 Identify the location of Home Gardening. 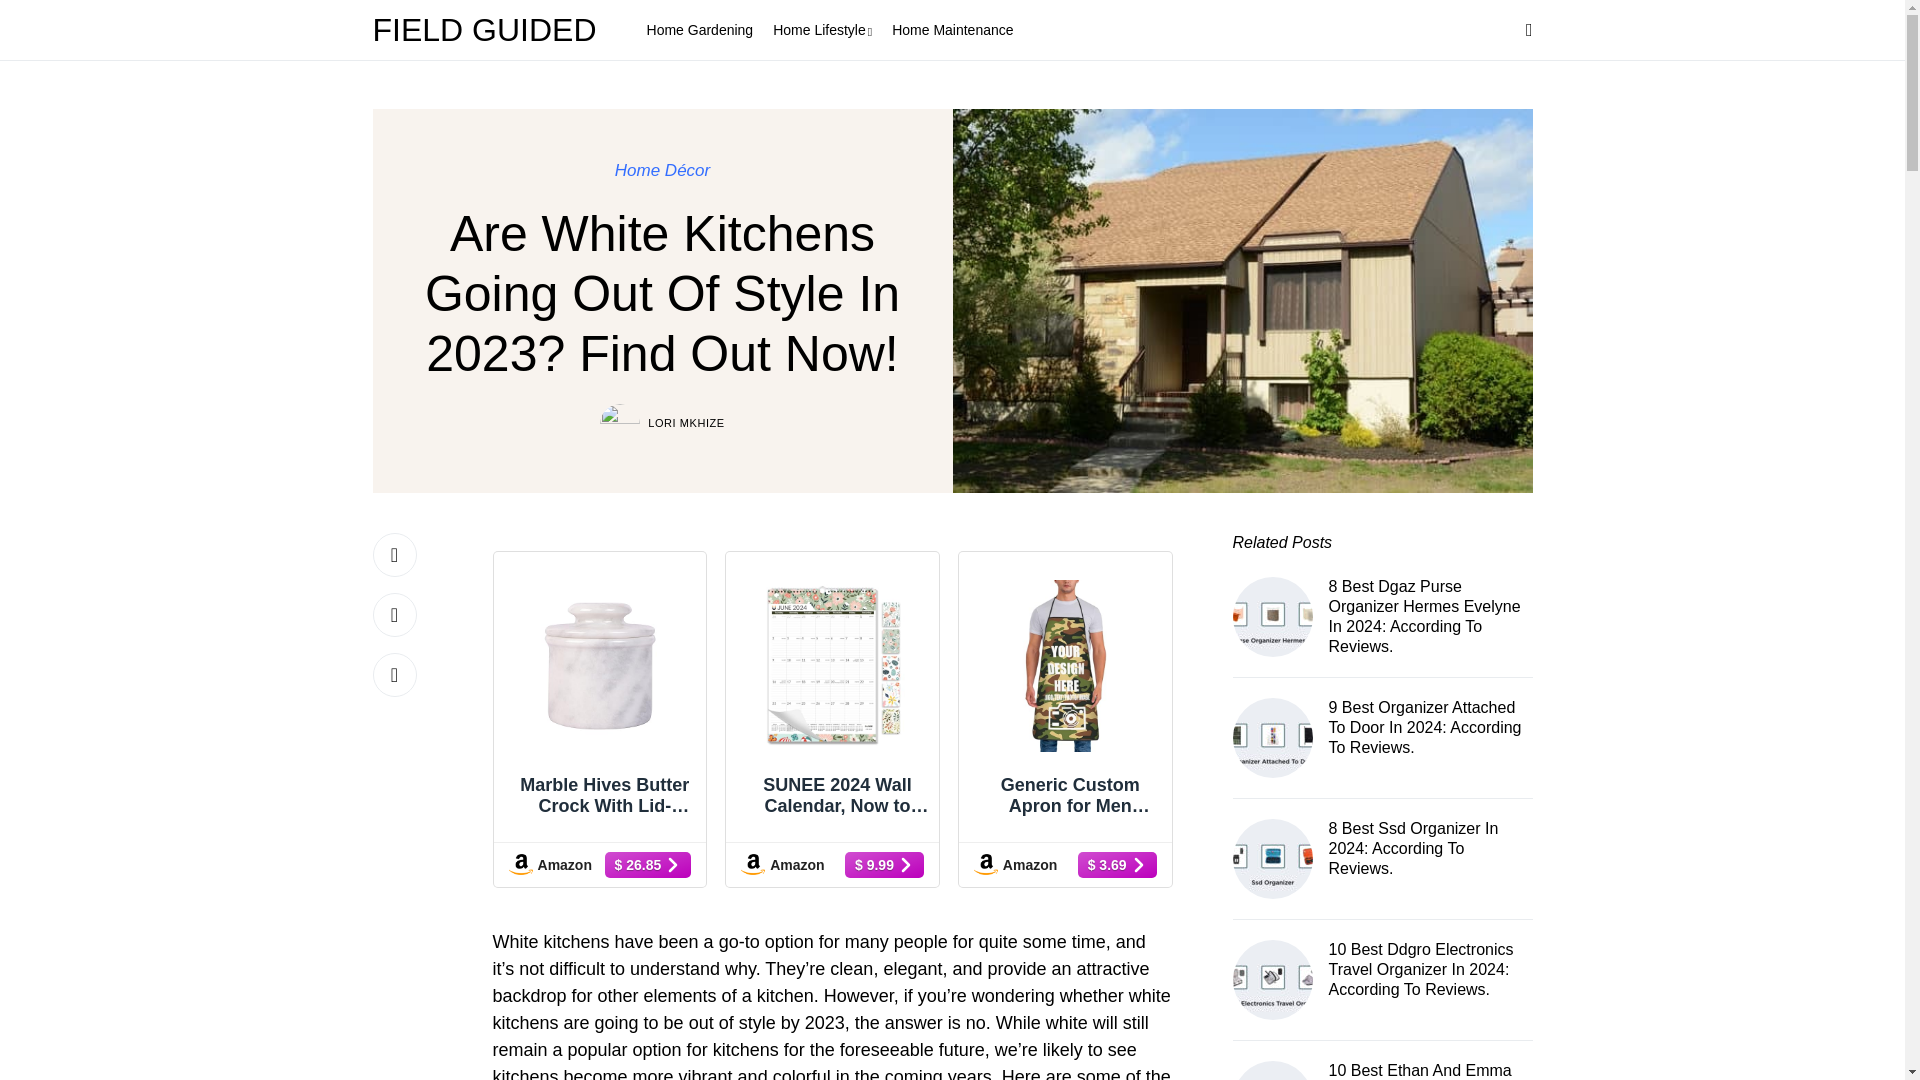
(700, 30).